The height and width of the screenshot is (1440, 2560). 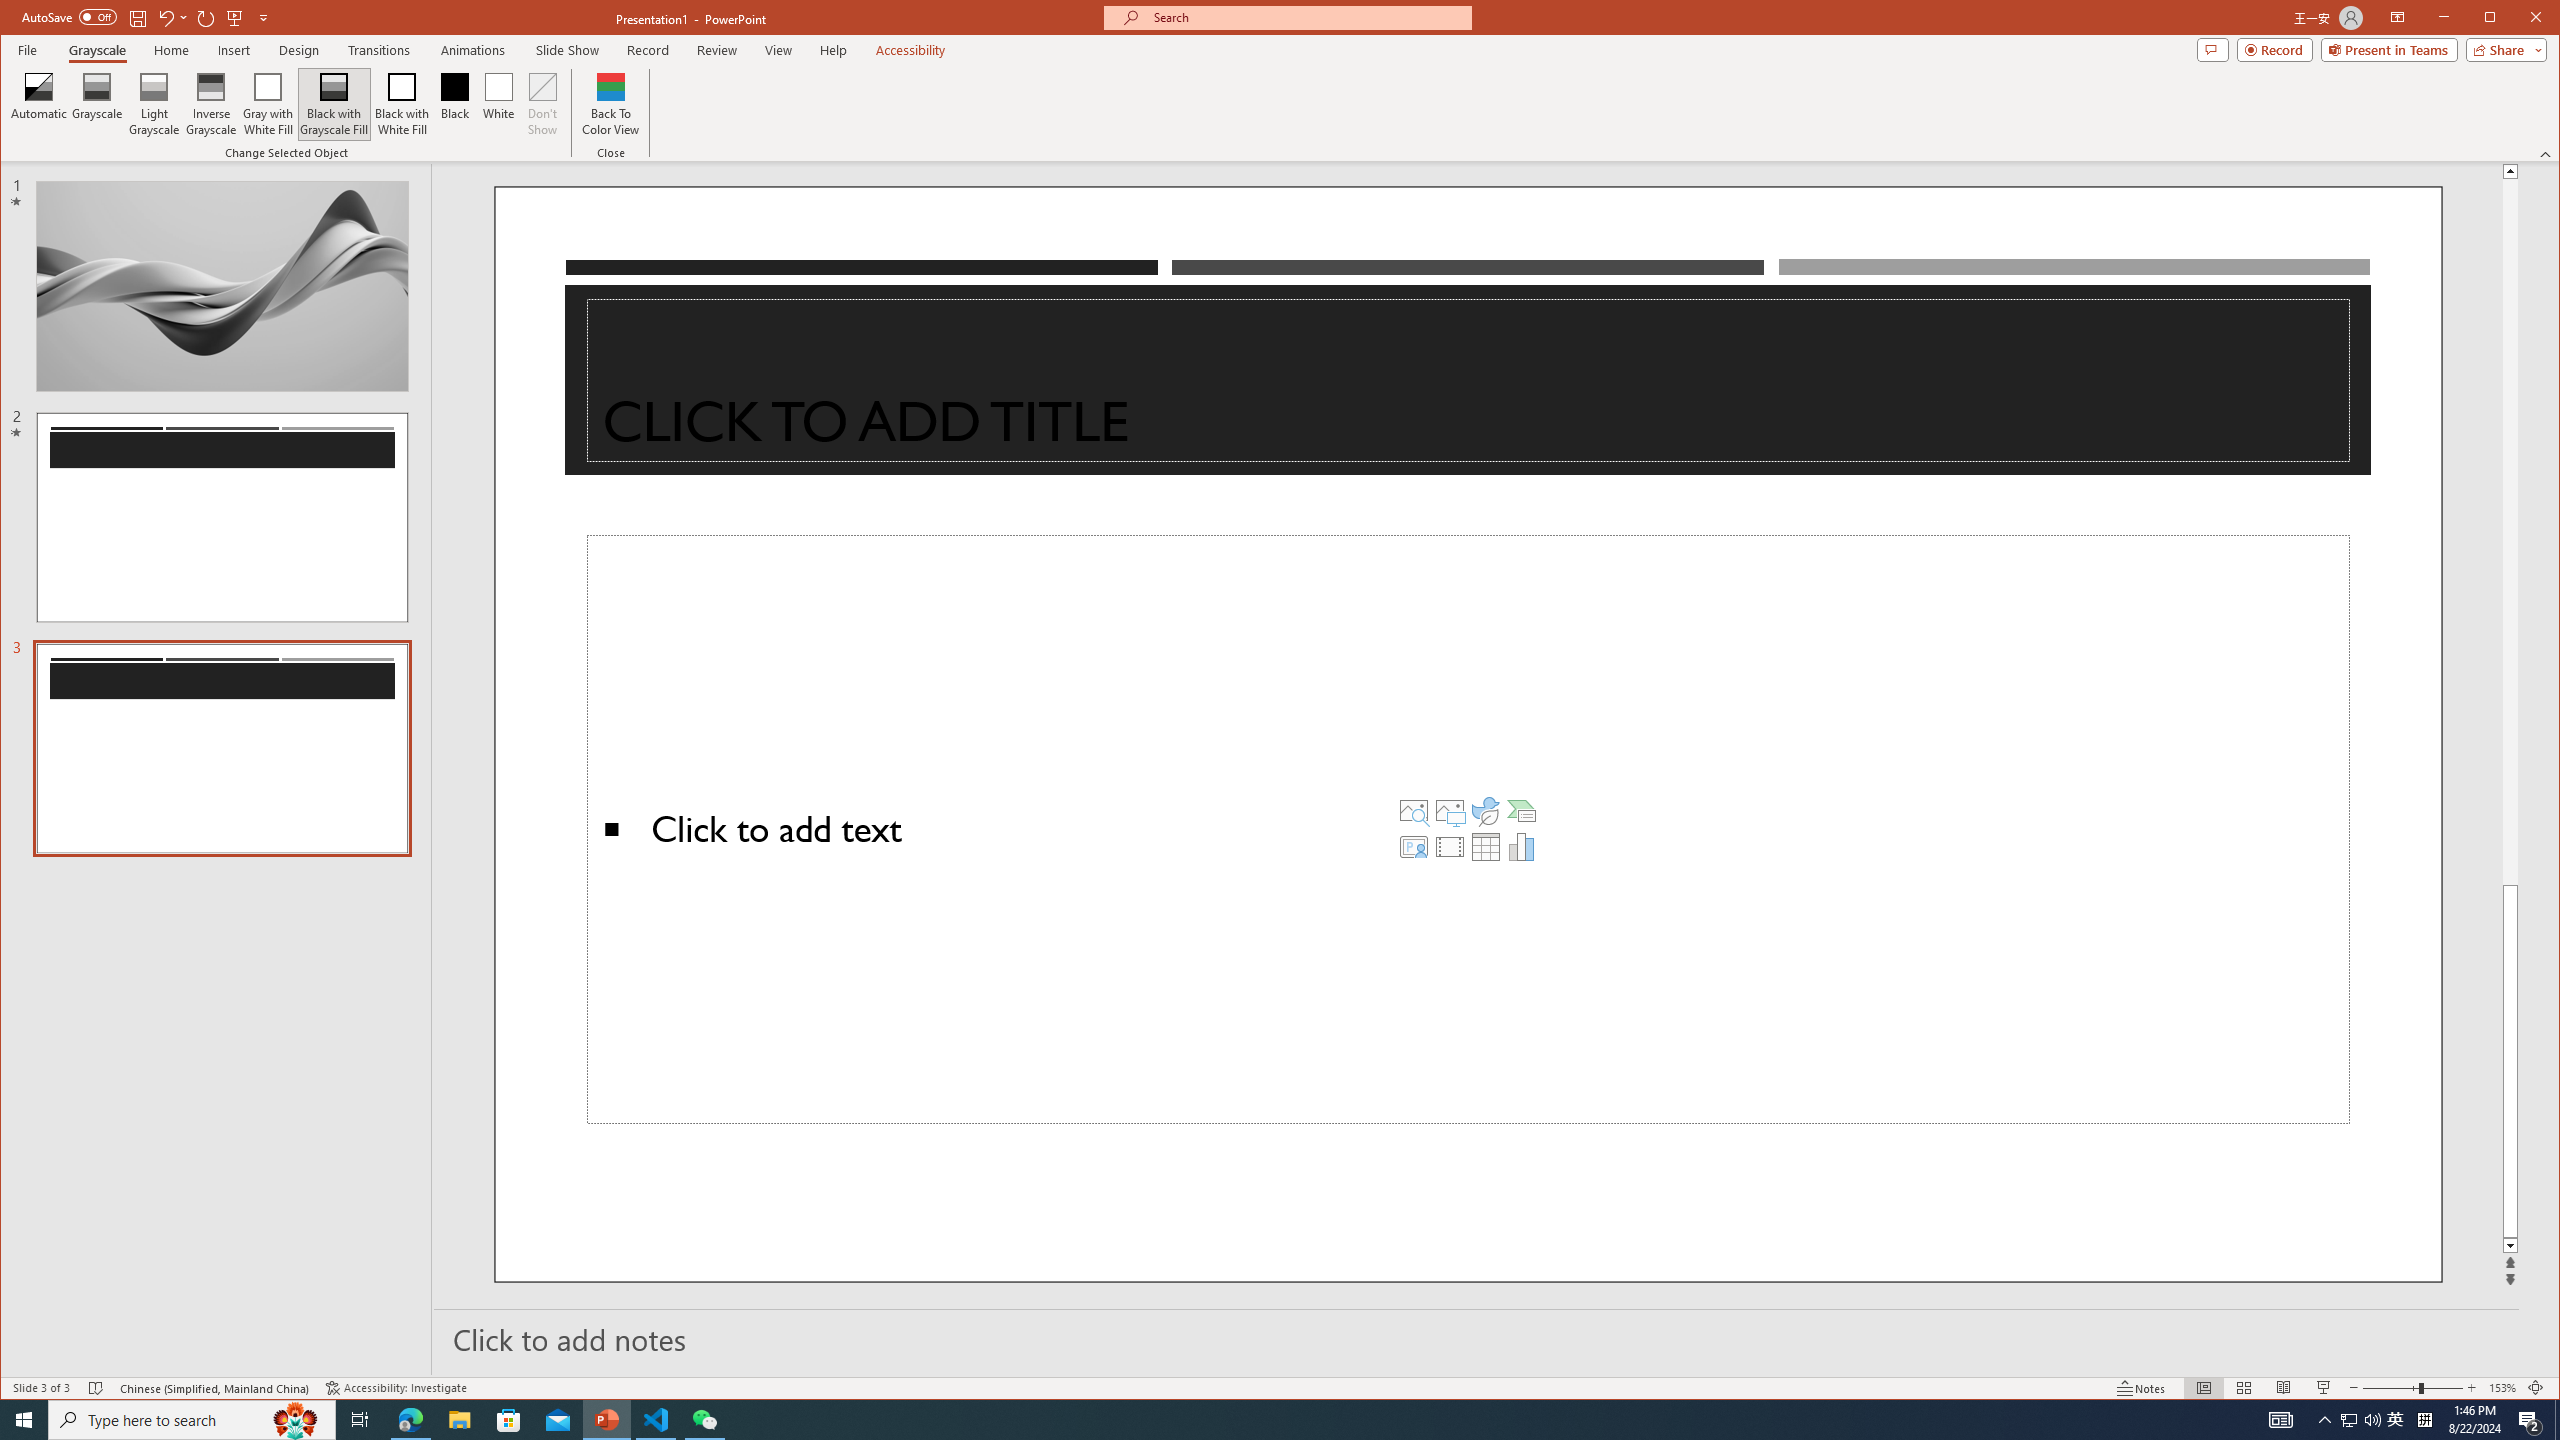 What do you see at coordinates (2530, 1420) in the screenshot?
I see `Action Center, 2 new notifications` at bounding box center [2530, 1420].